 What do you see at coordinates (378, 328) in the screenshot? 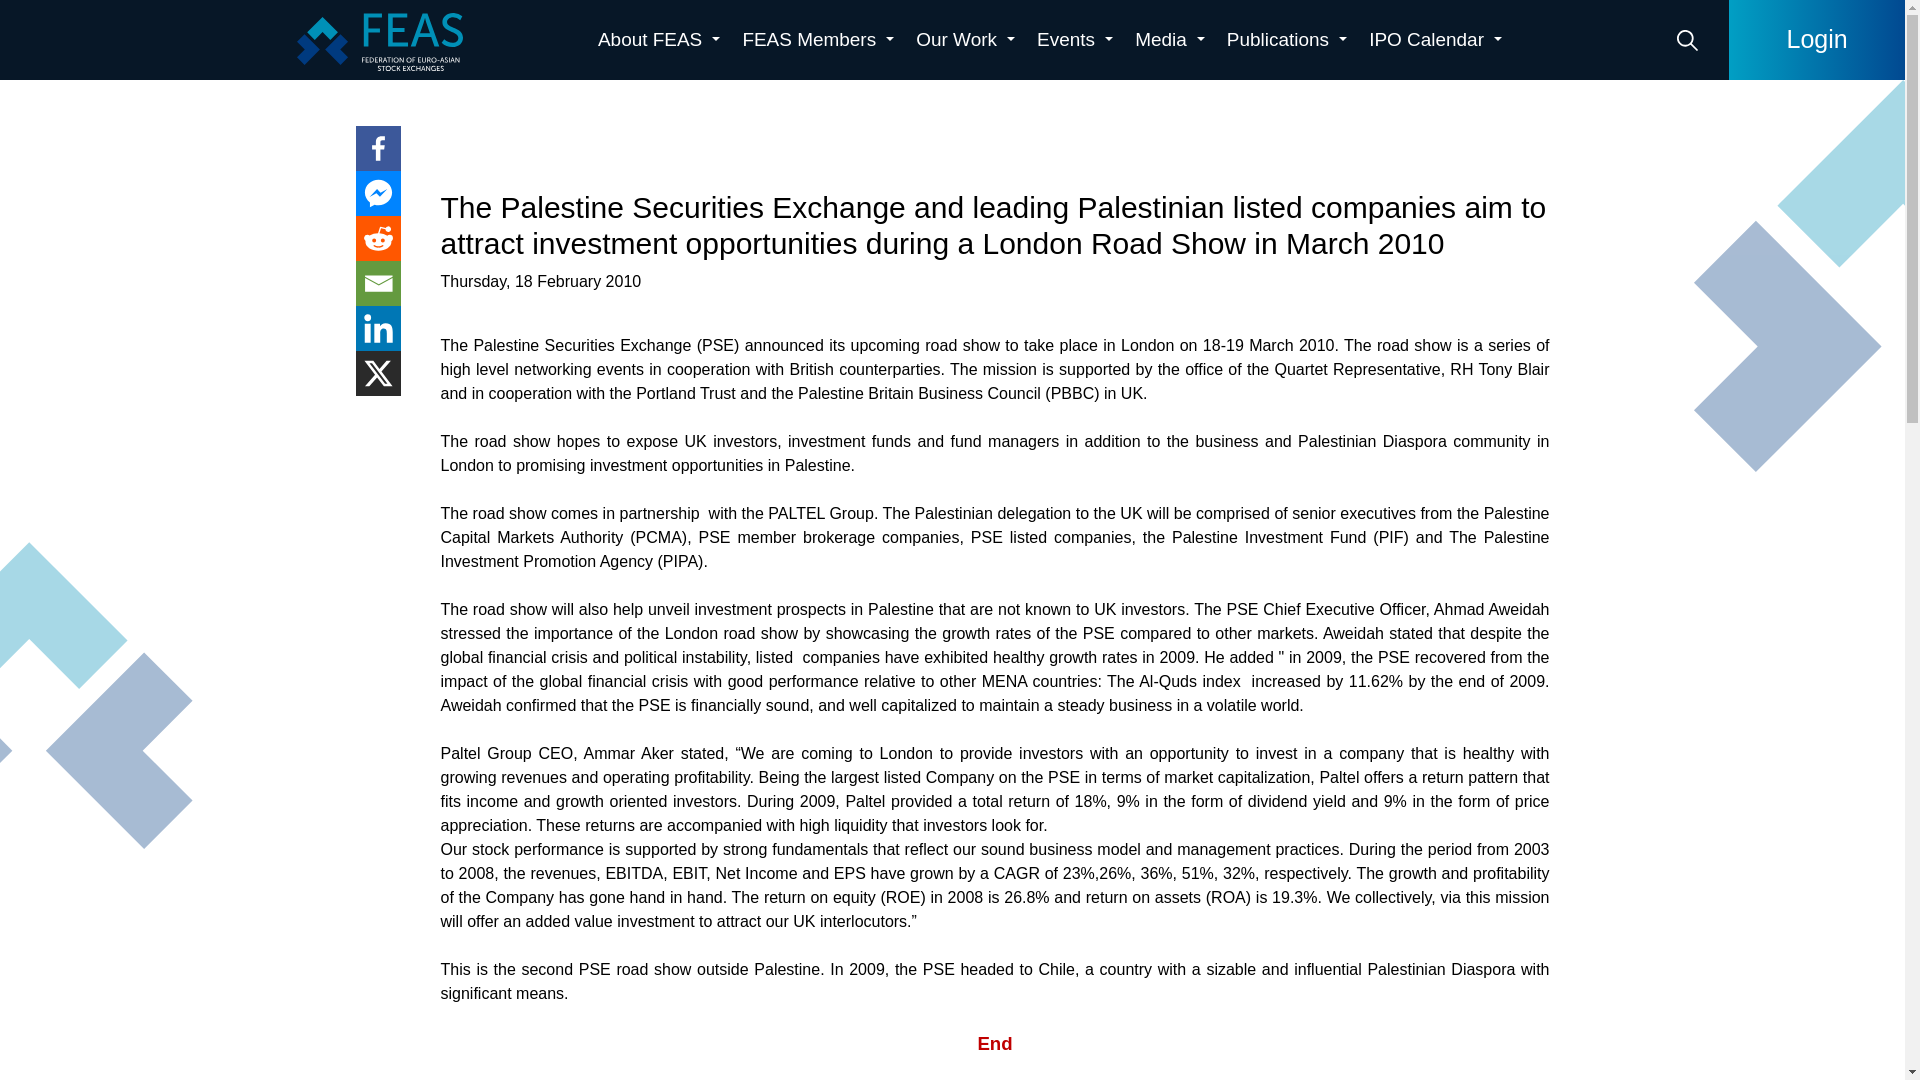
I see `Linkedin` at bounding box center [378, 328].